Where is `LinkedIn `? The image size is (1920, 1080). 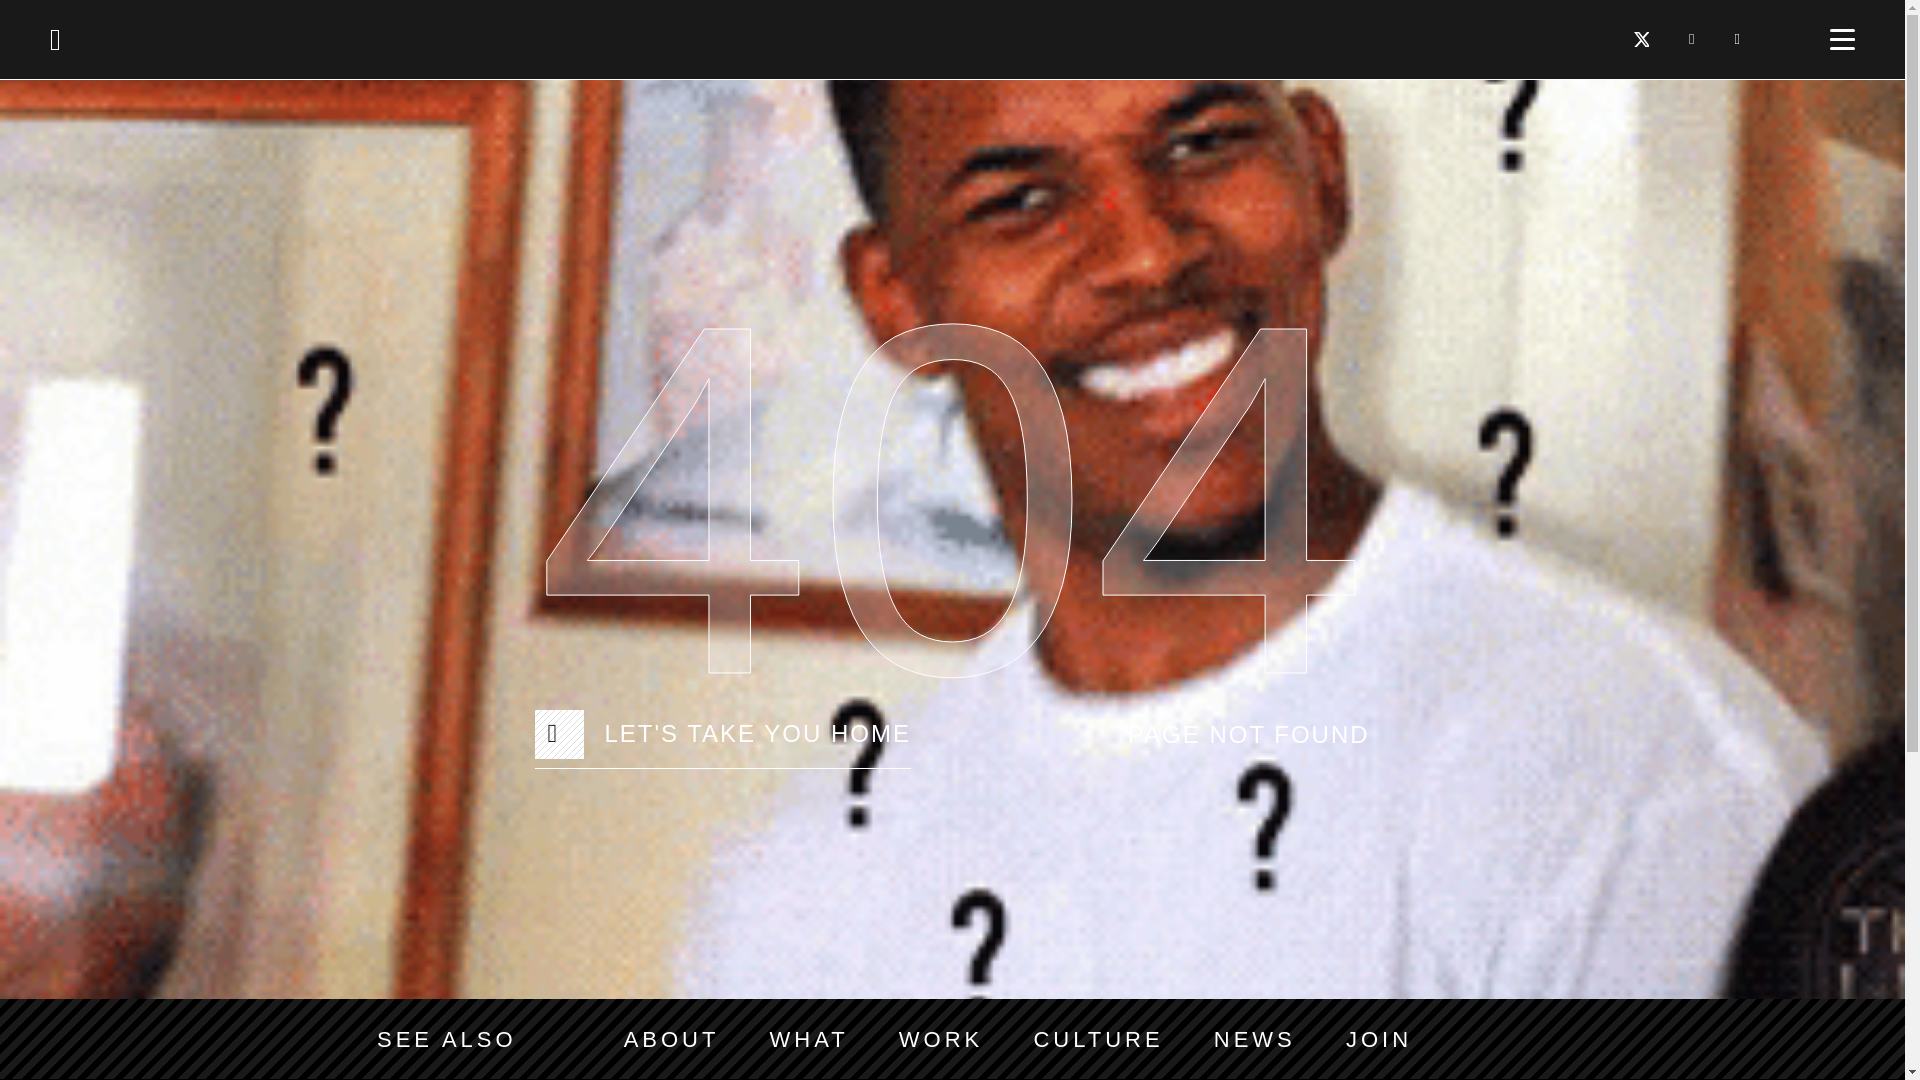 LinkedIn  is located at coordinates (1691, 40).